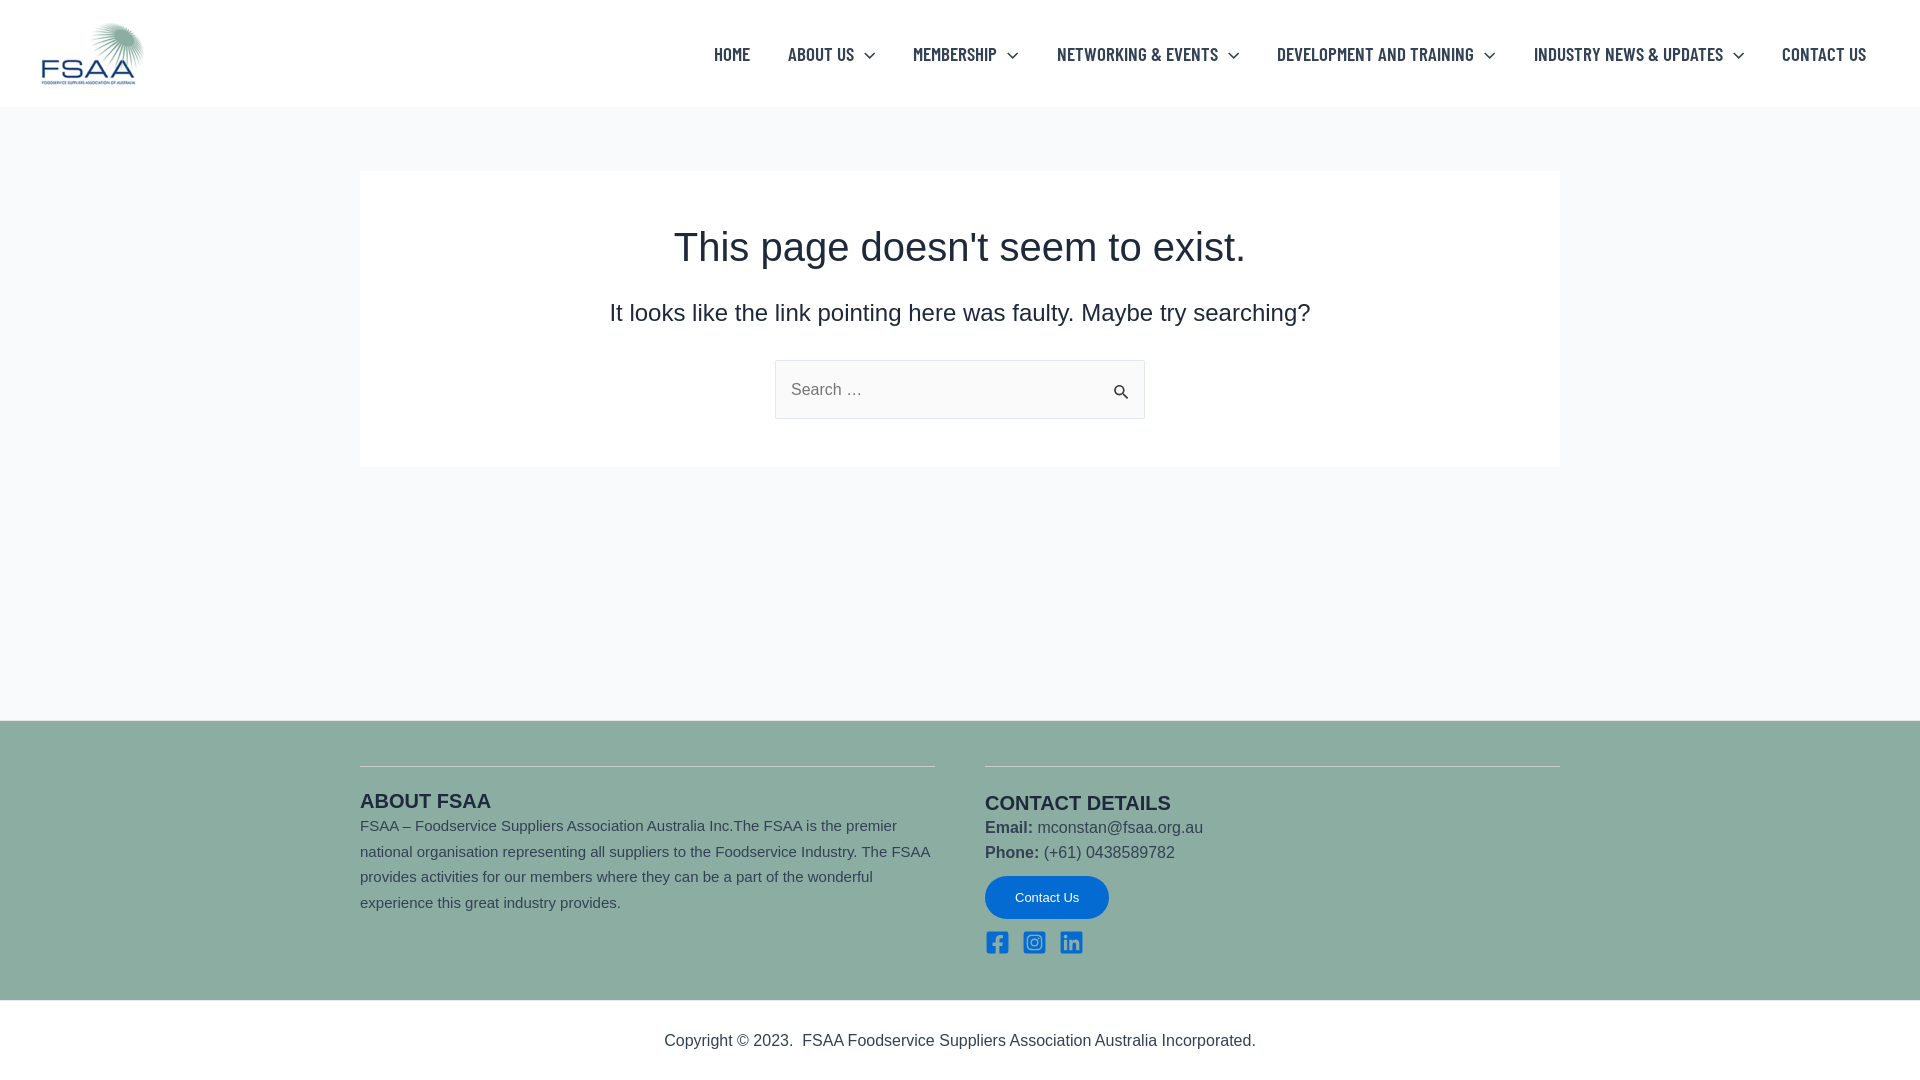 The width and height of the screenshot is (1920, 1080). I want to click on Contact Us, so click(1047, 898).